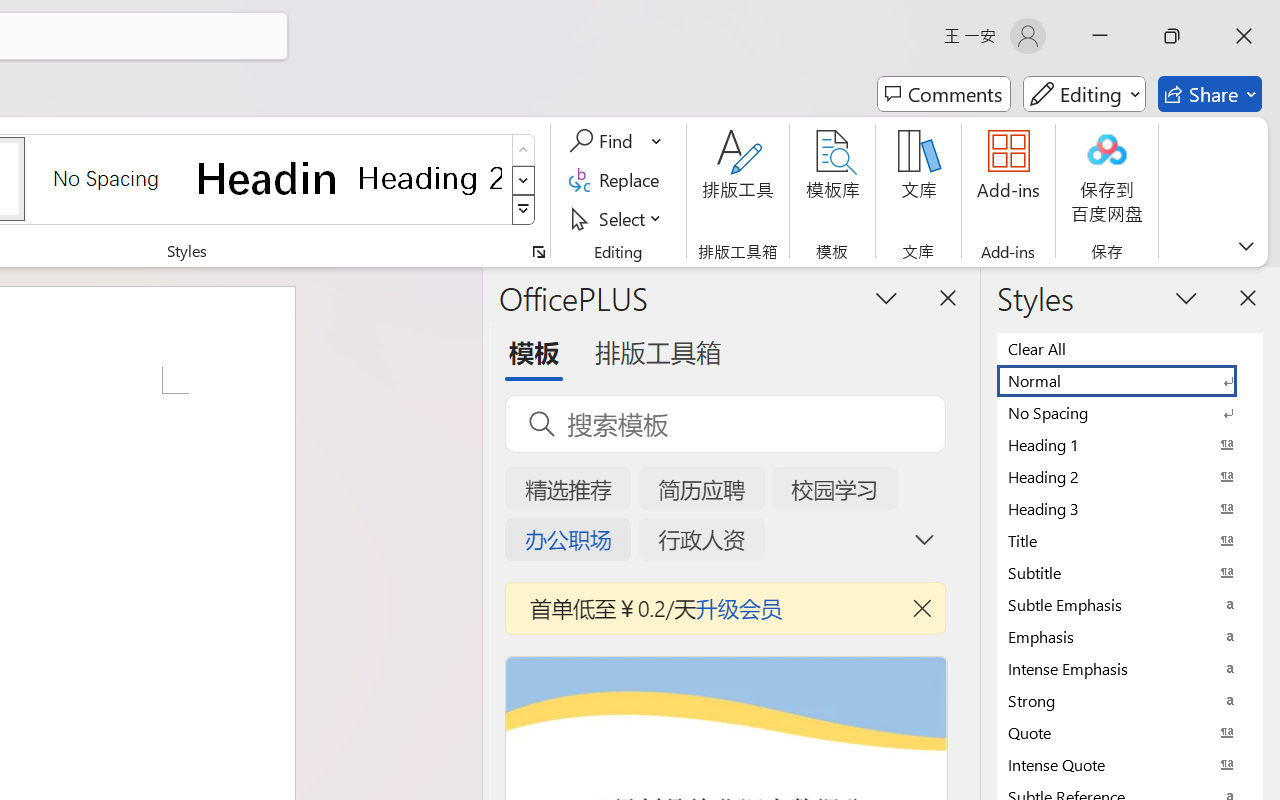  Describe the element at coordinates (524, 210) in the screenshot. I see `Styles` at that location.